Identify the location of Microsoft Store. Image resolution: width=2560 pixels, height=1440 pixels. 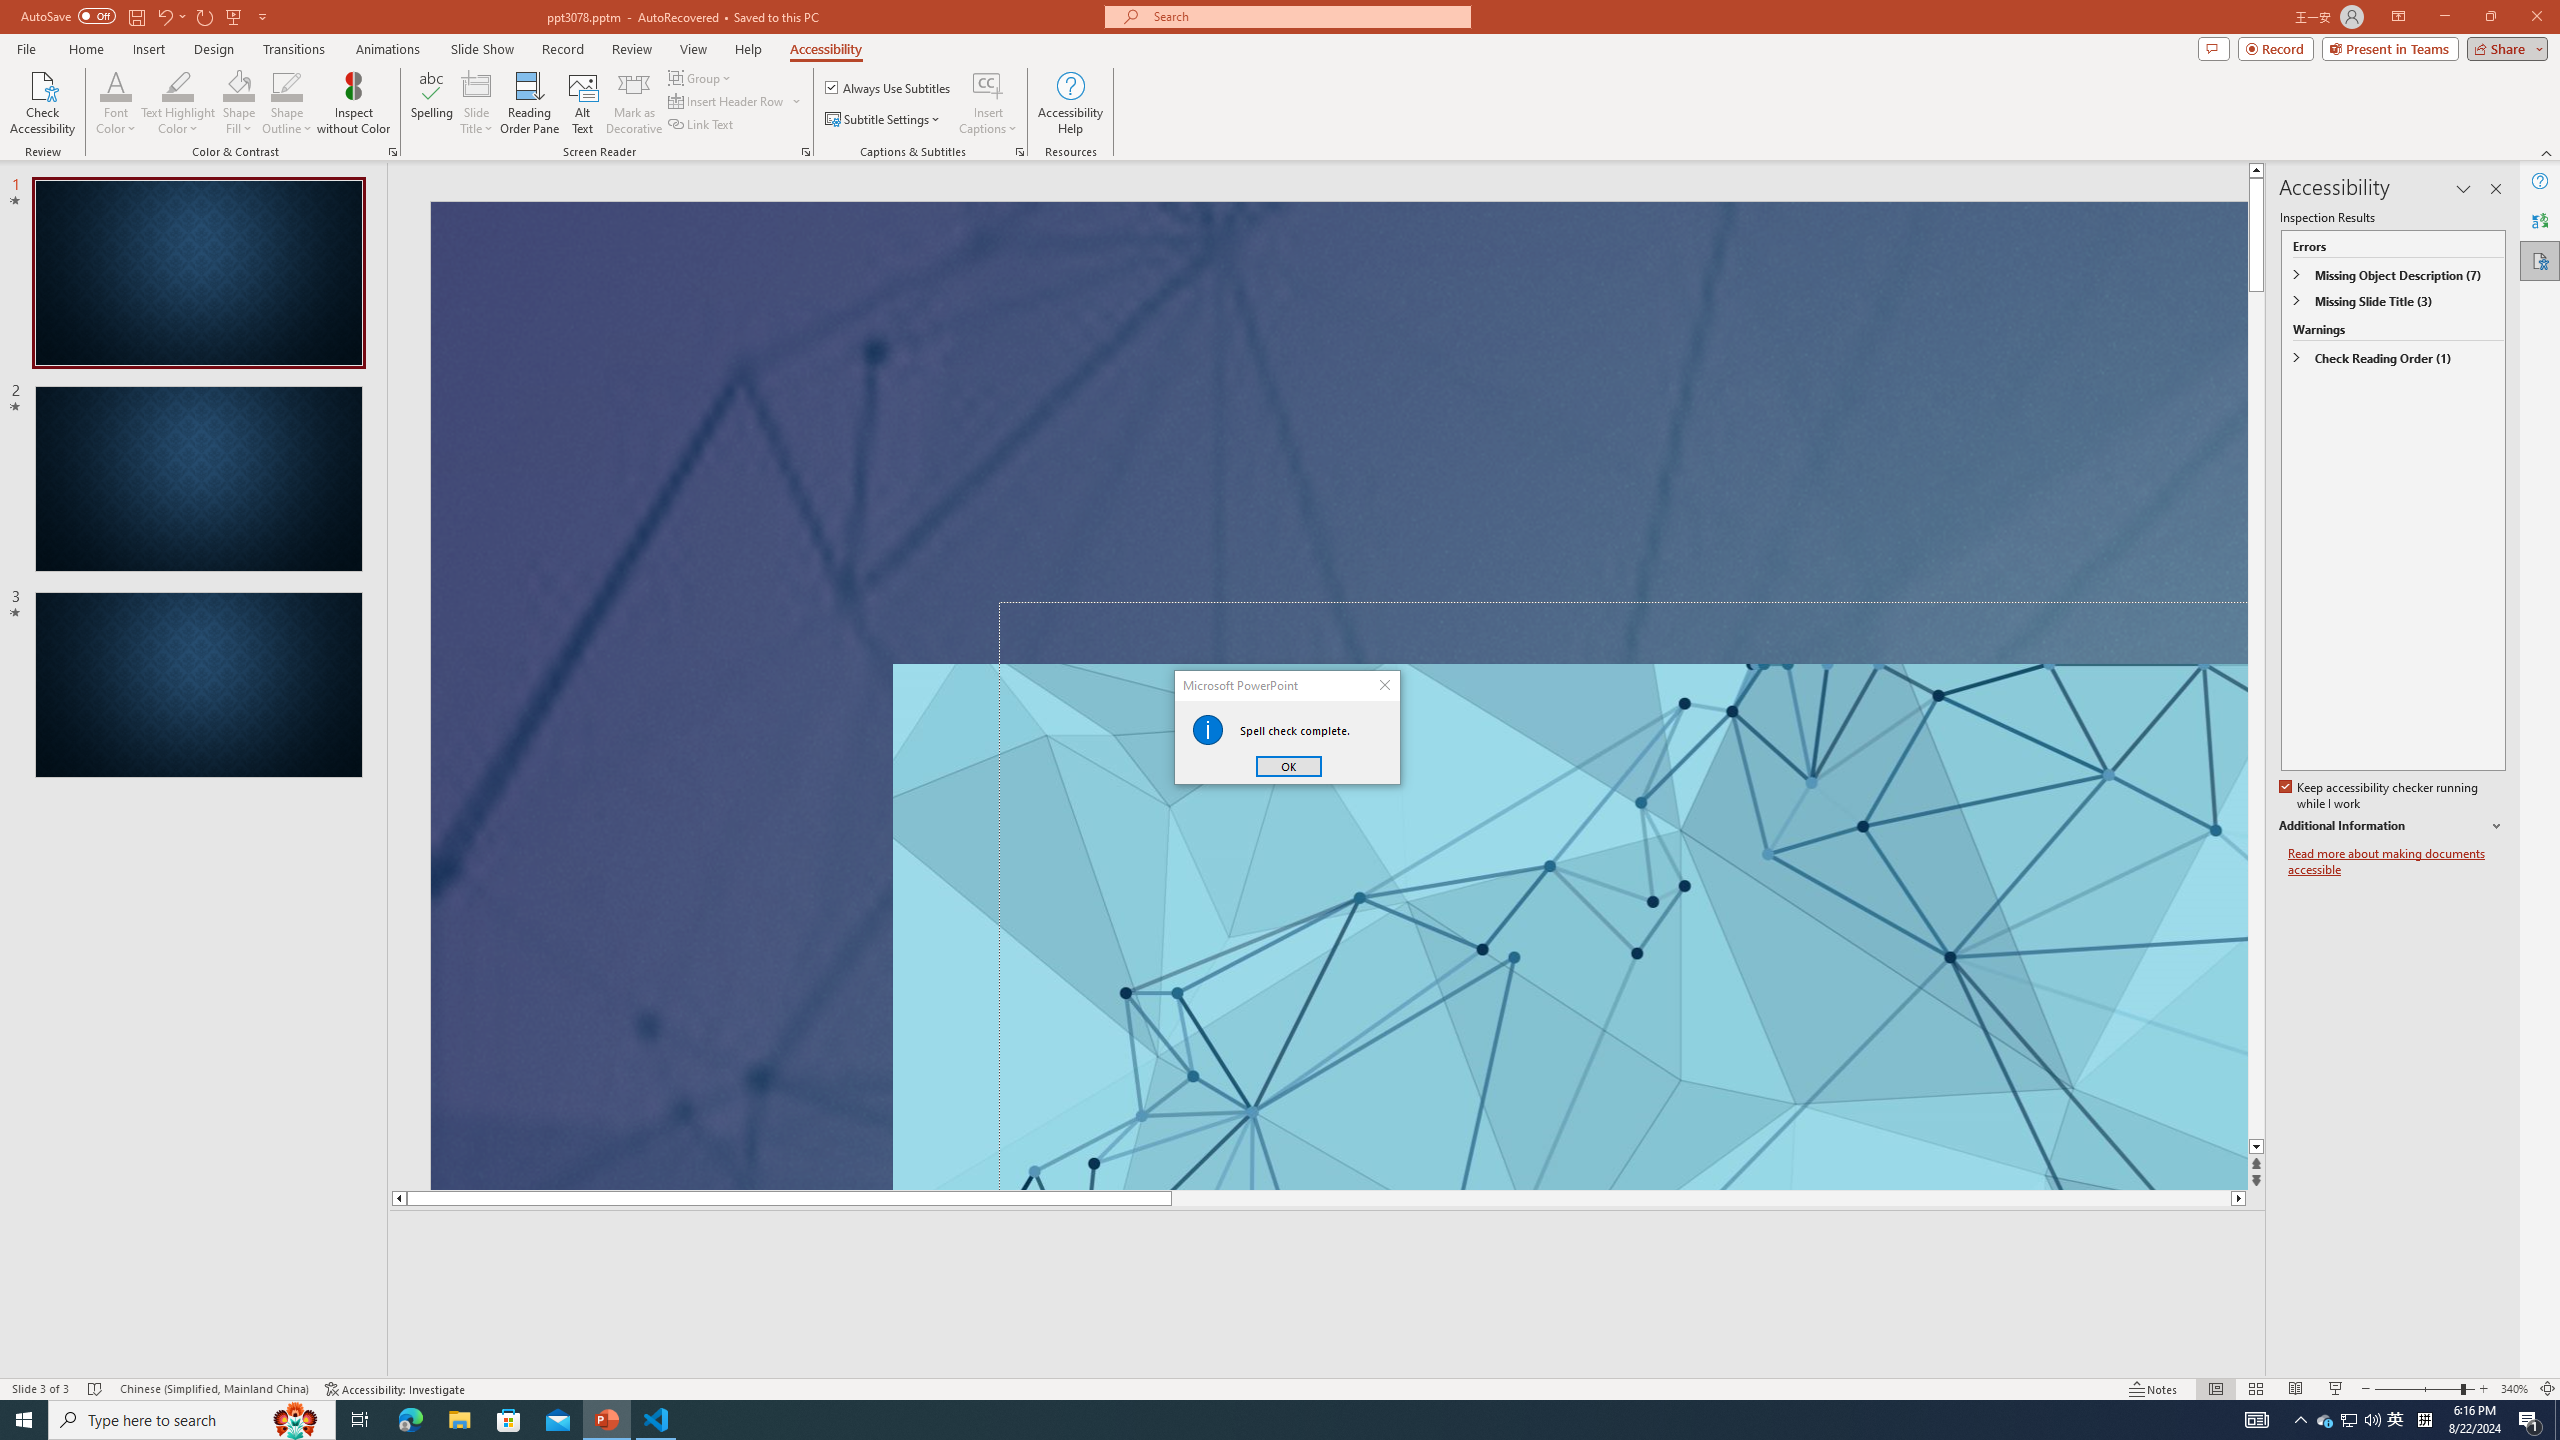
(509, 1420).